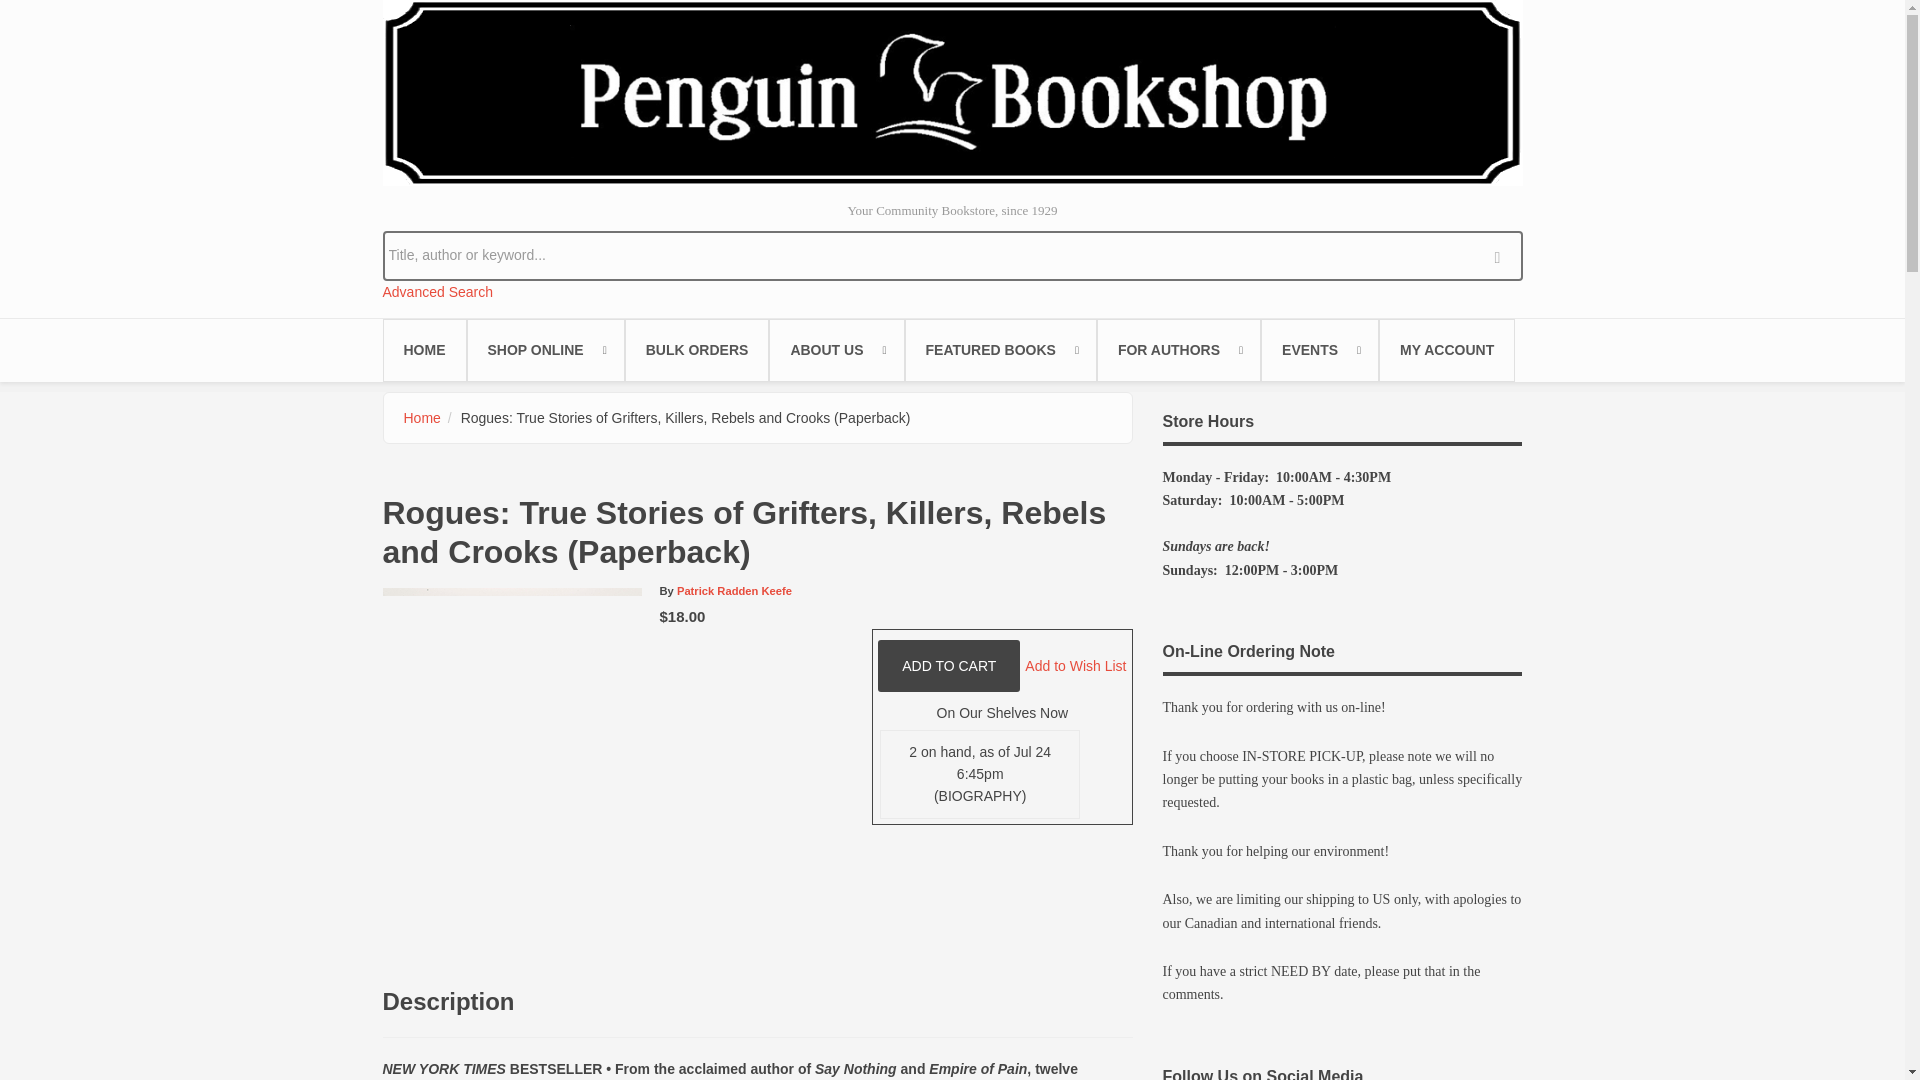 This screenshot has width=1920, height=1080. Describe the element at coordinates (1502, 254) in the screenshot. I see `search` at that location.